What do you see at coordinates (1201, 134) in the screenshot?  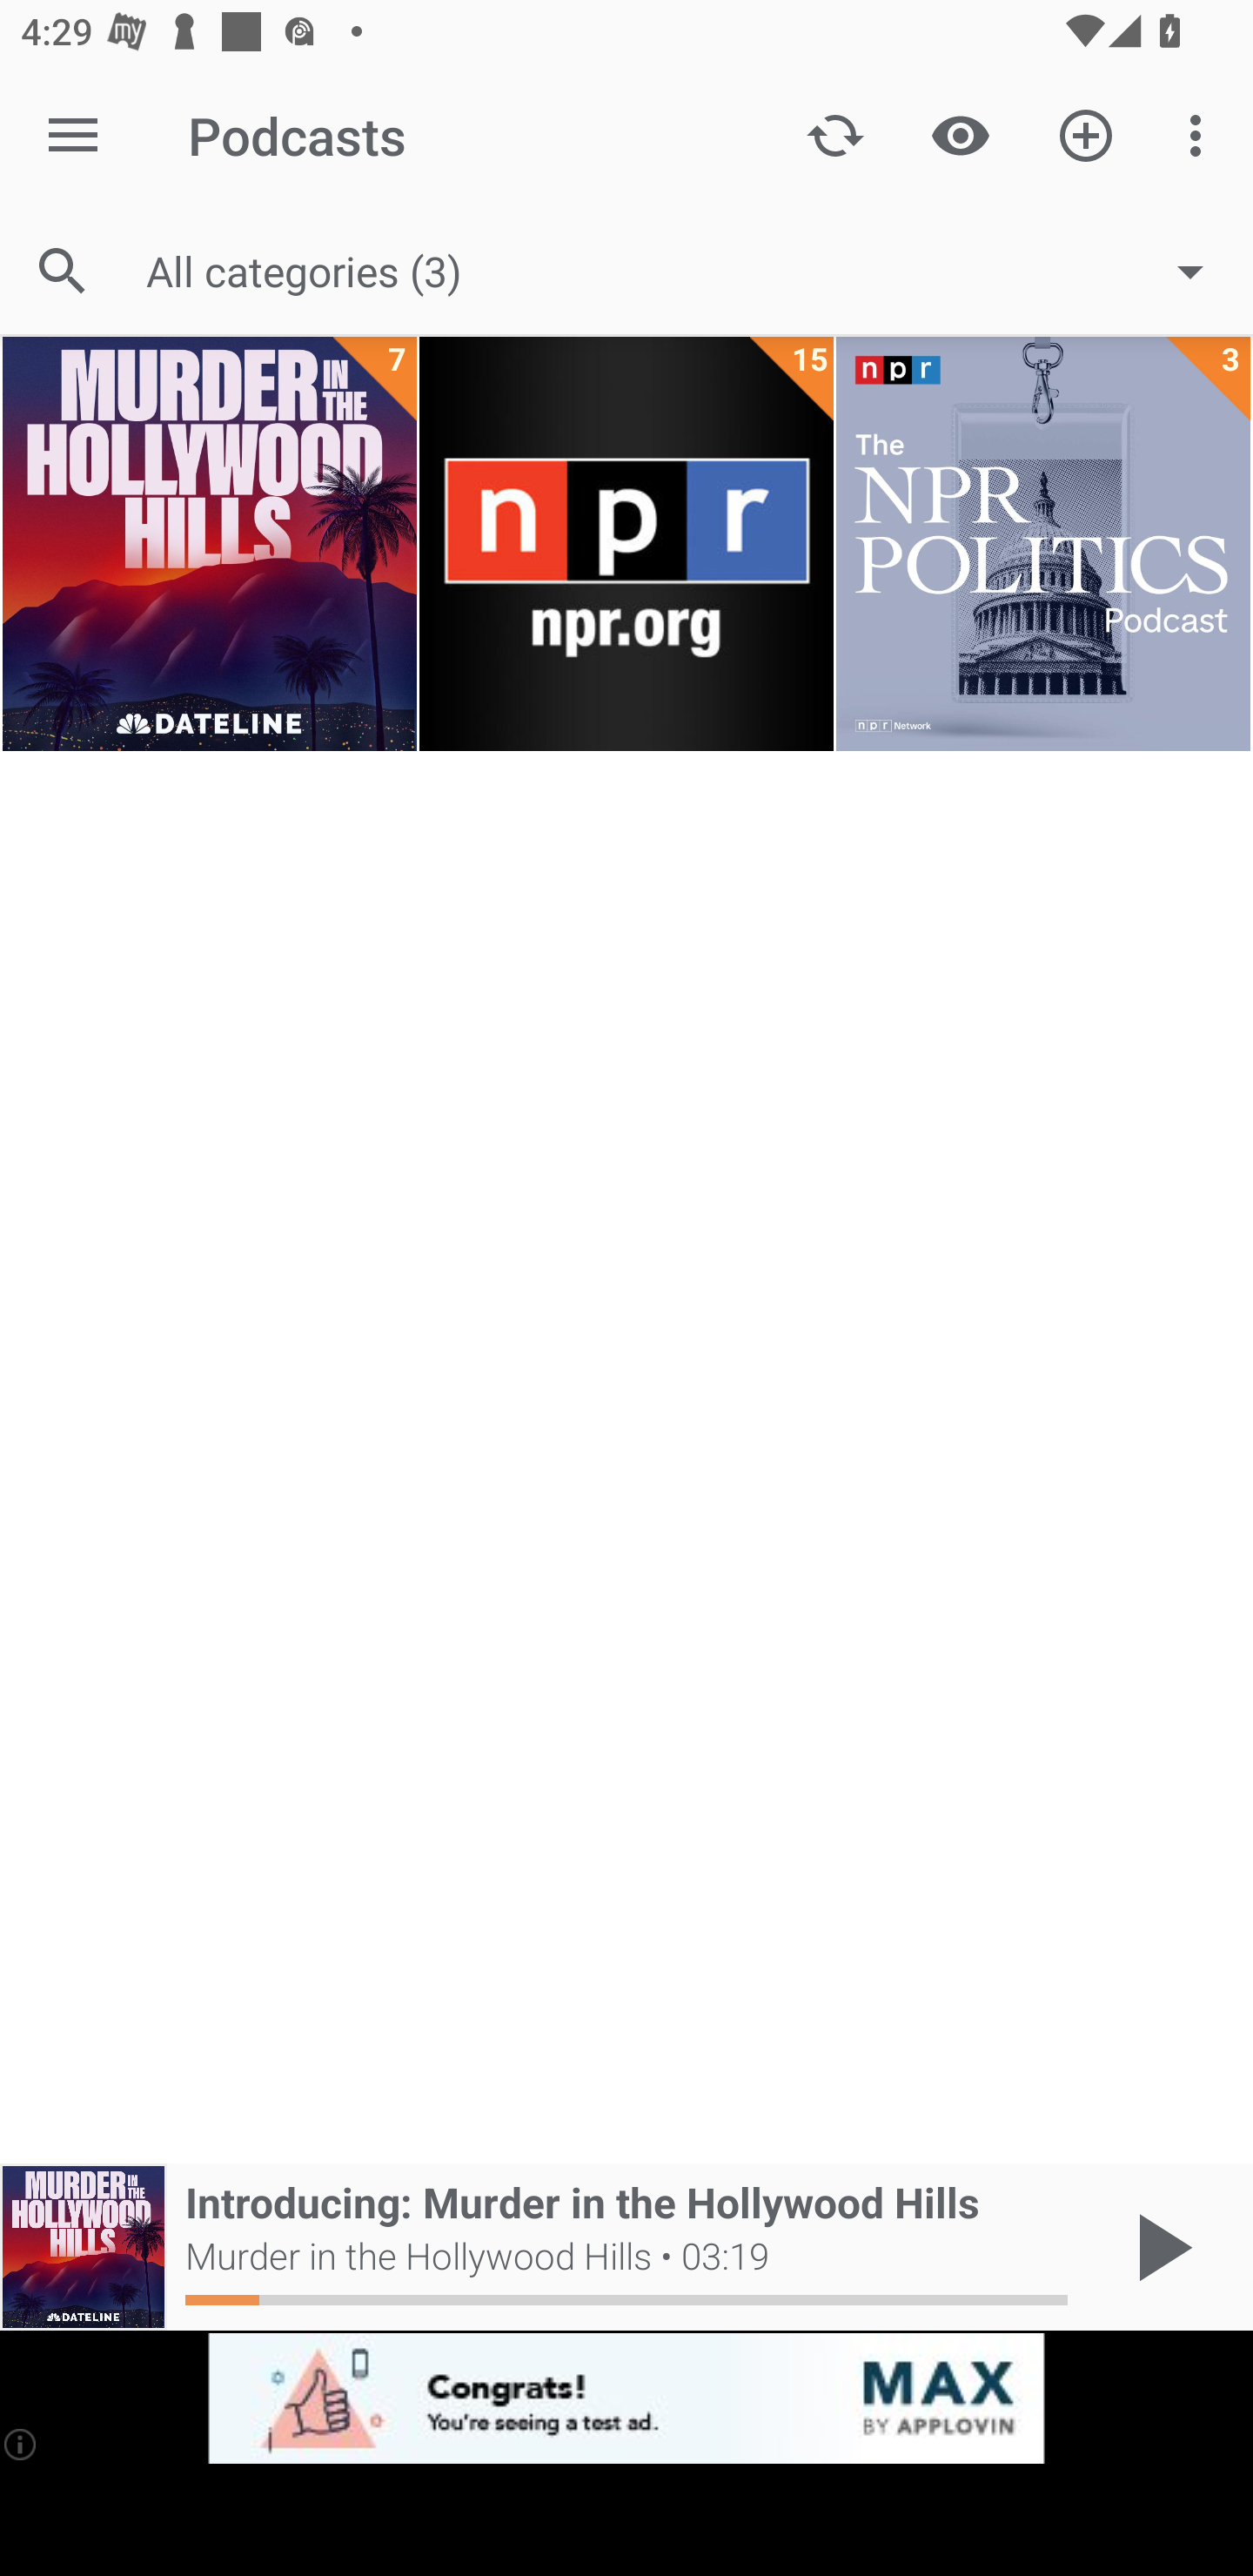 I see `More options` at bounding box center [1201, 134].